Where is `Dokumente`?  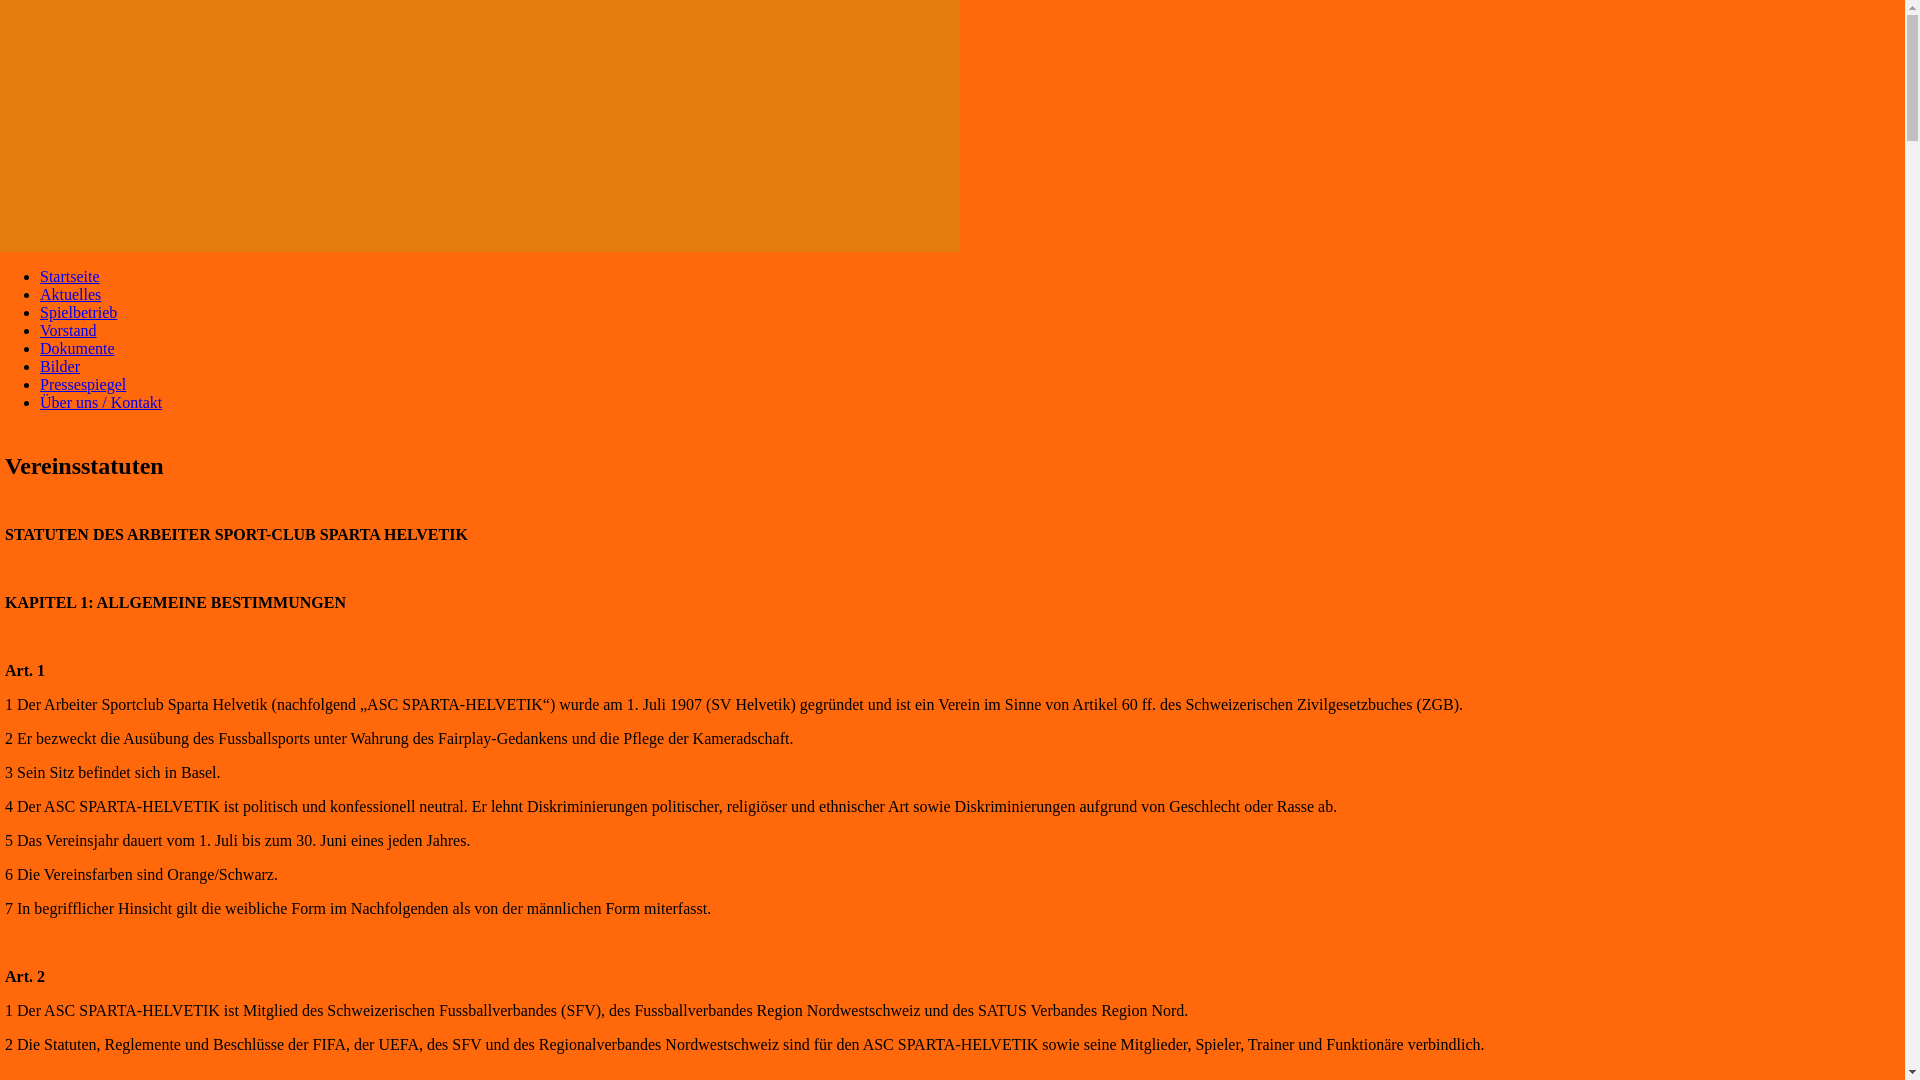 Dokumente is located at coordinates (78, 348).